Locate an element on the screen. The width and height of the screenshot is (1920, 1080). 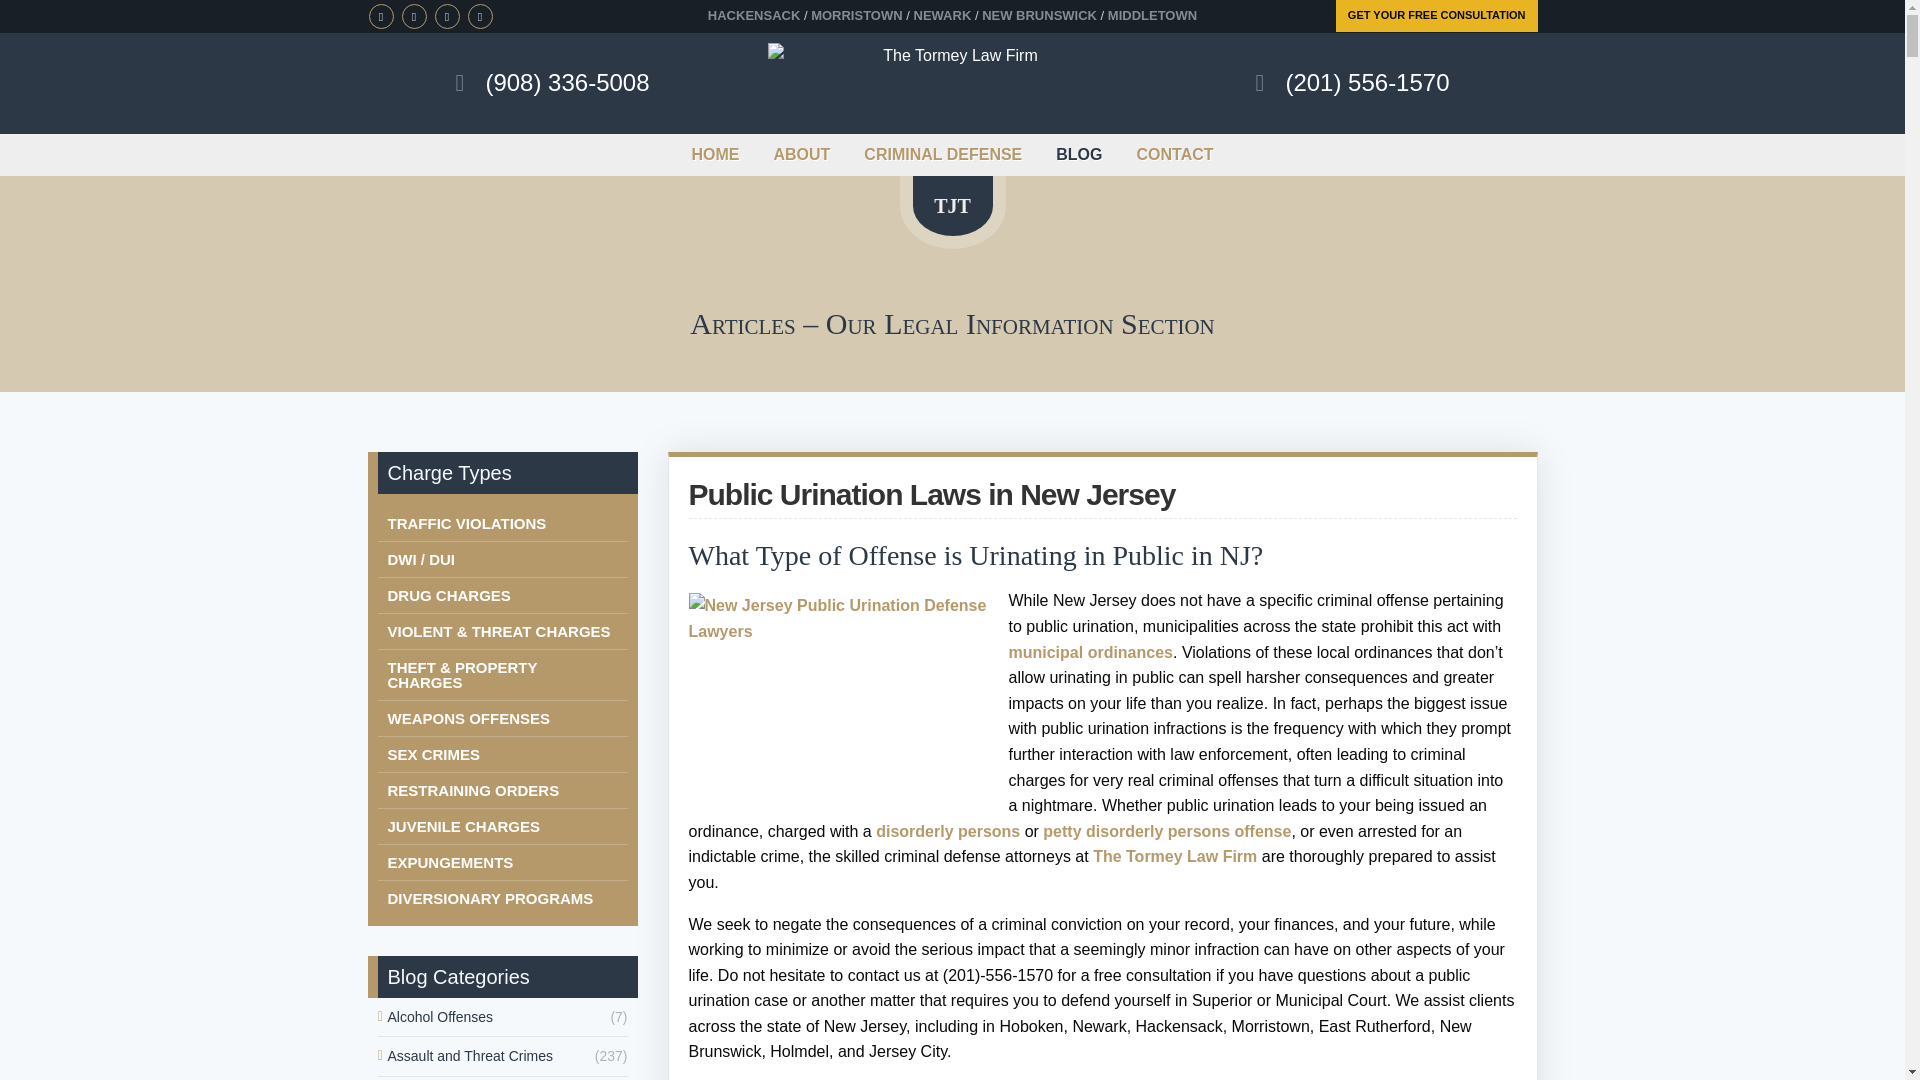
HOME is located at coordinates (724, 154).